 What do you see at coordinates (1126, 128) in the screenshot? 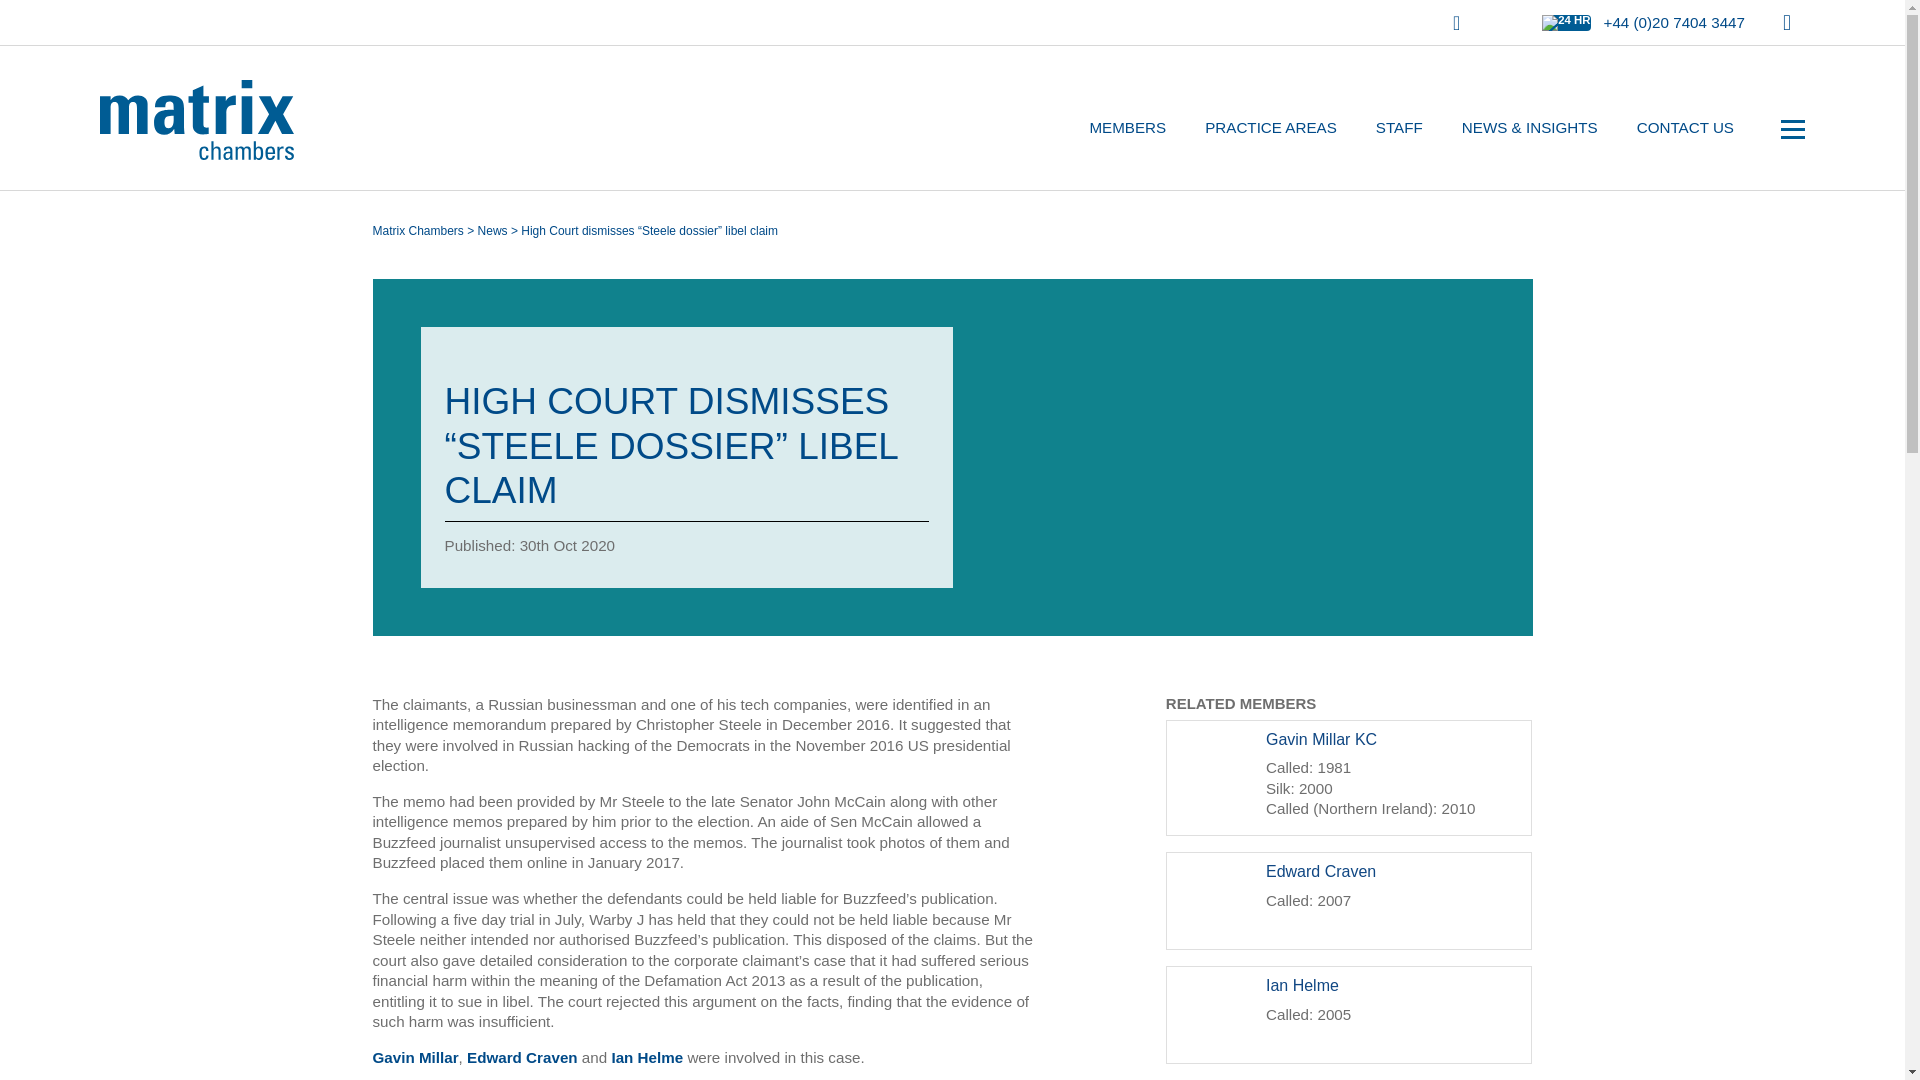
I see `MEMBERS` at bounding box center [1126, 128].